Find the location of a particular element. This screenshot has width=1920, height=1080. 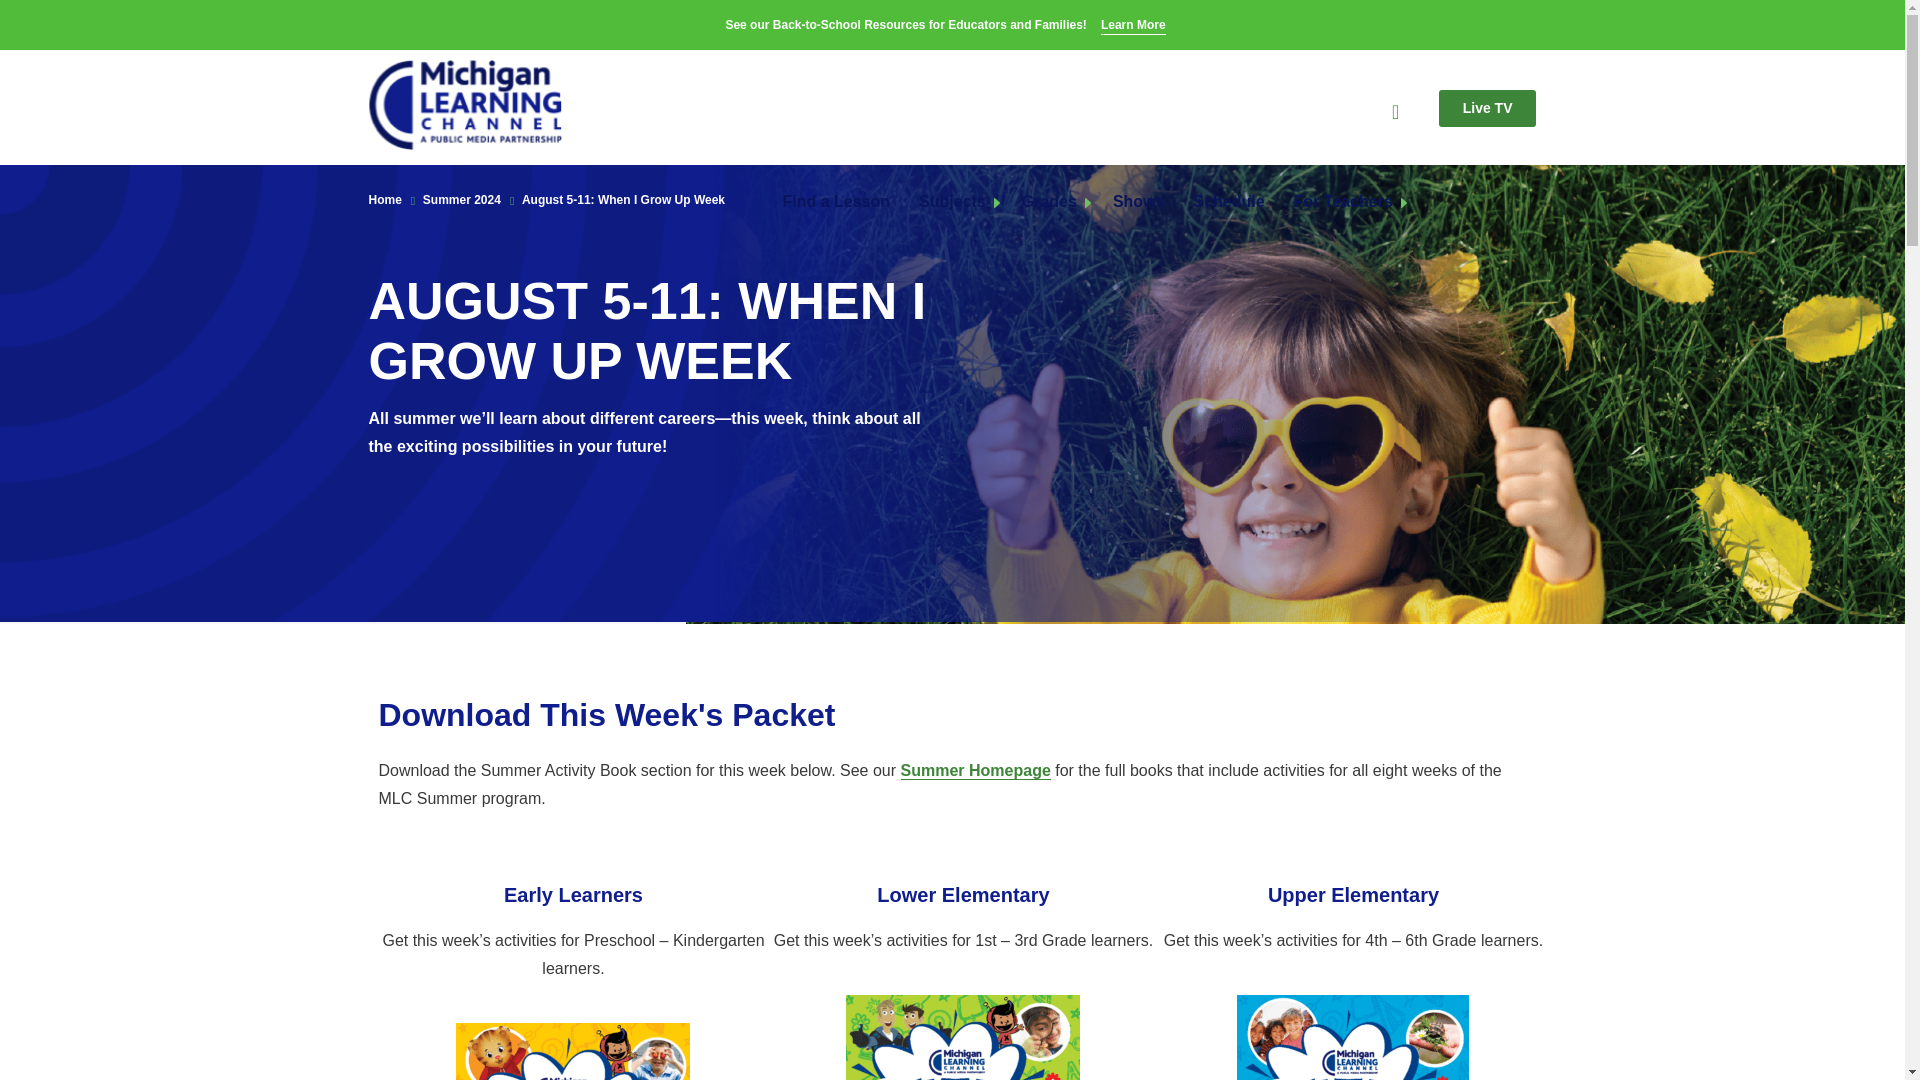

Go to Summer 2024. is located at coordinates (462, 200).